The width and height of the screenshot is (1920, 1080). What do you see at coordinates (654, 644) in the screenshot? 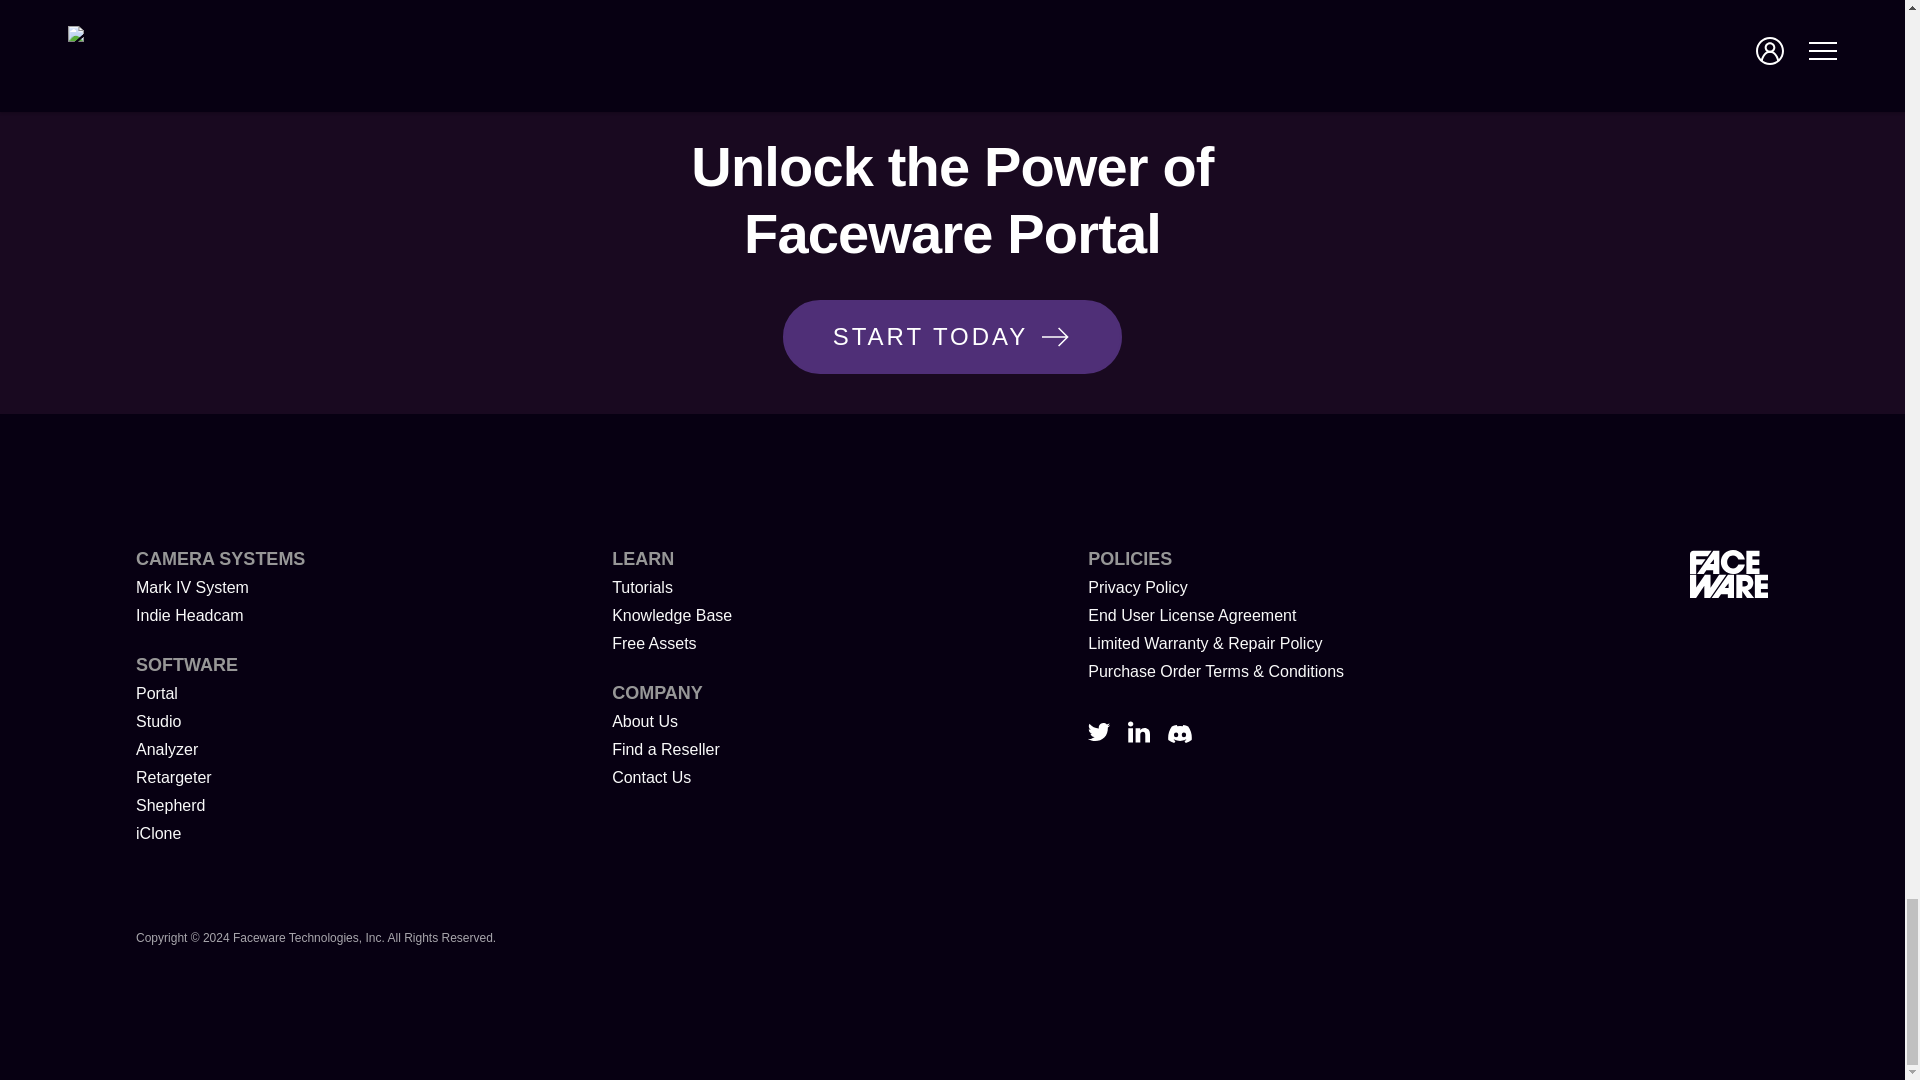
I see `Free Assets` at bounding box center [654, 644].